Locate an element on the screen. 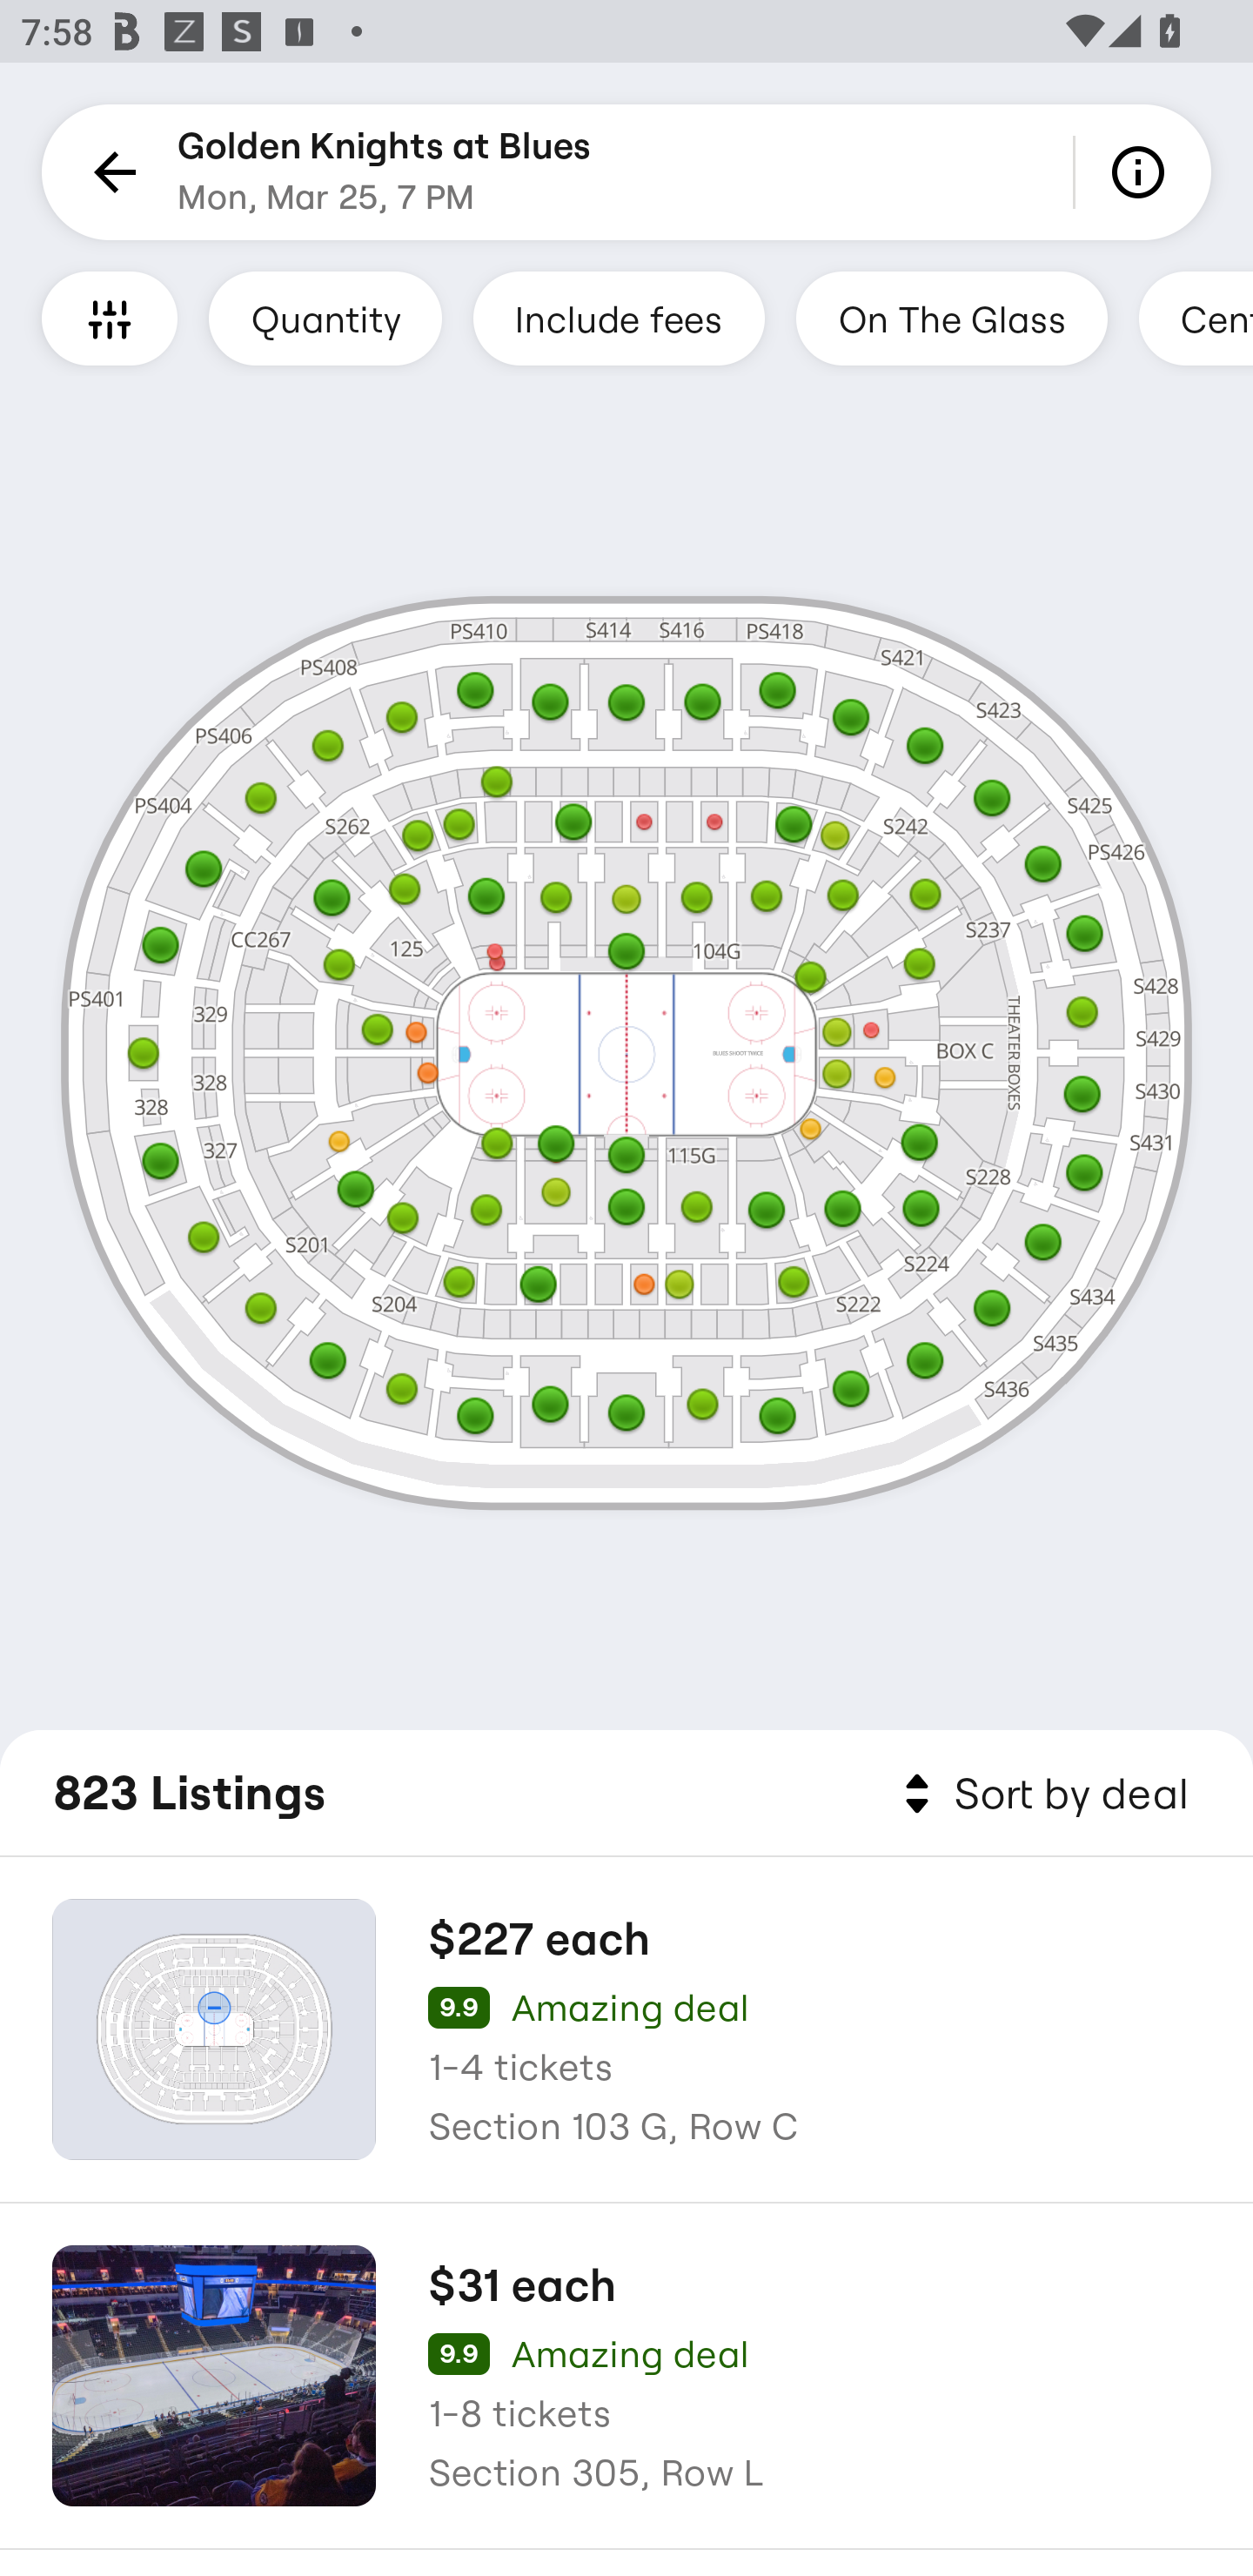 This screenshot has height=2576, width=1253. Include fees is located at coordinates (619, 318).